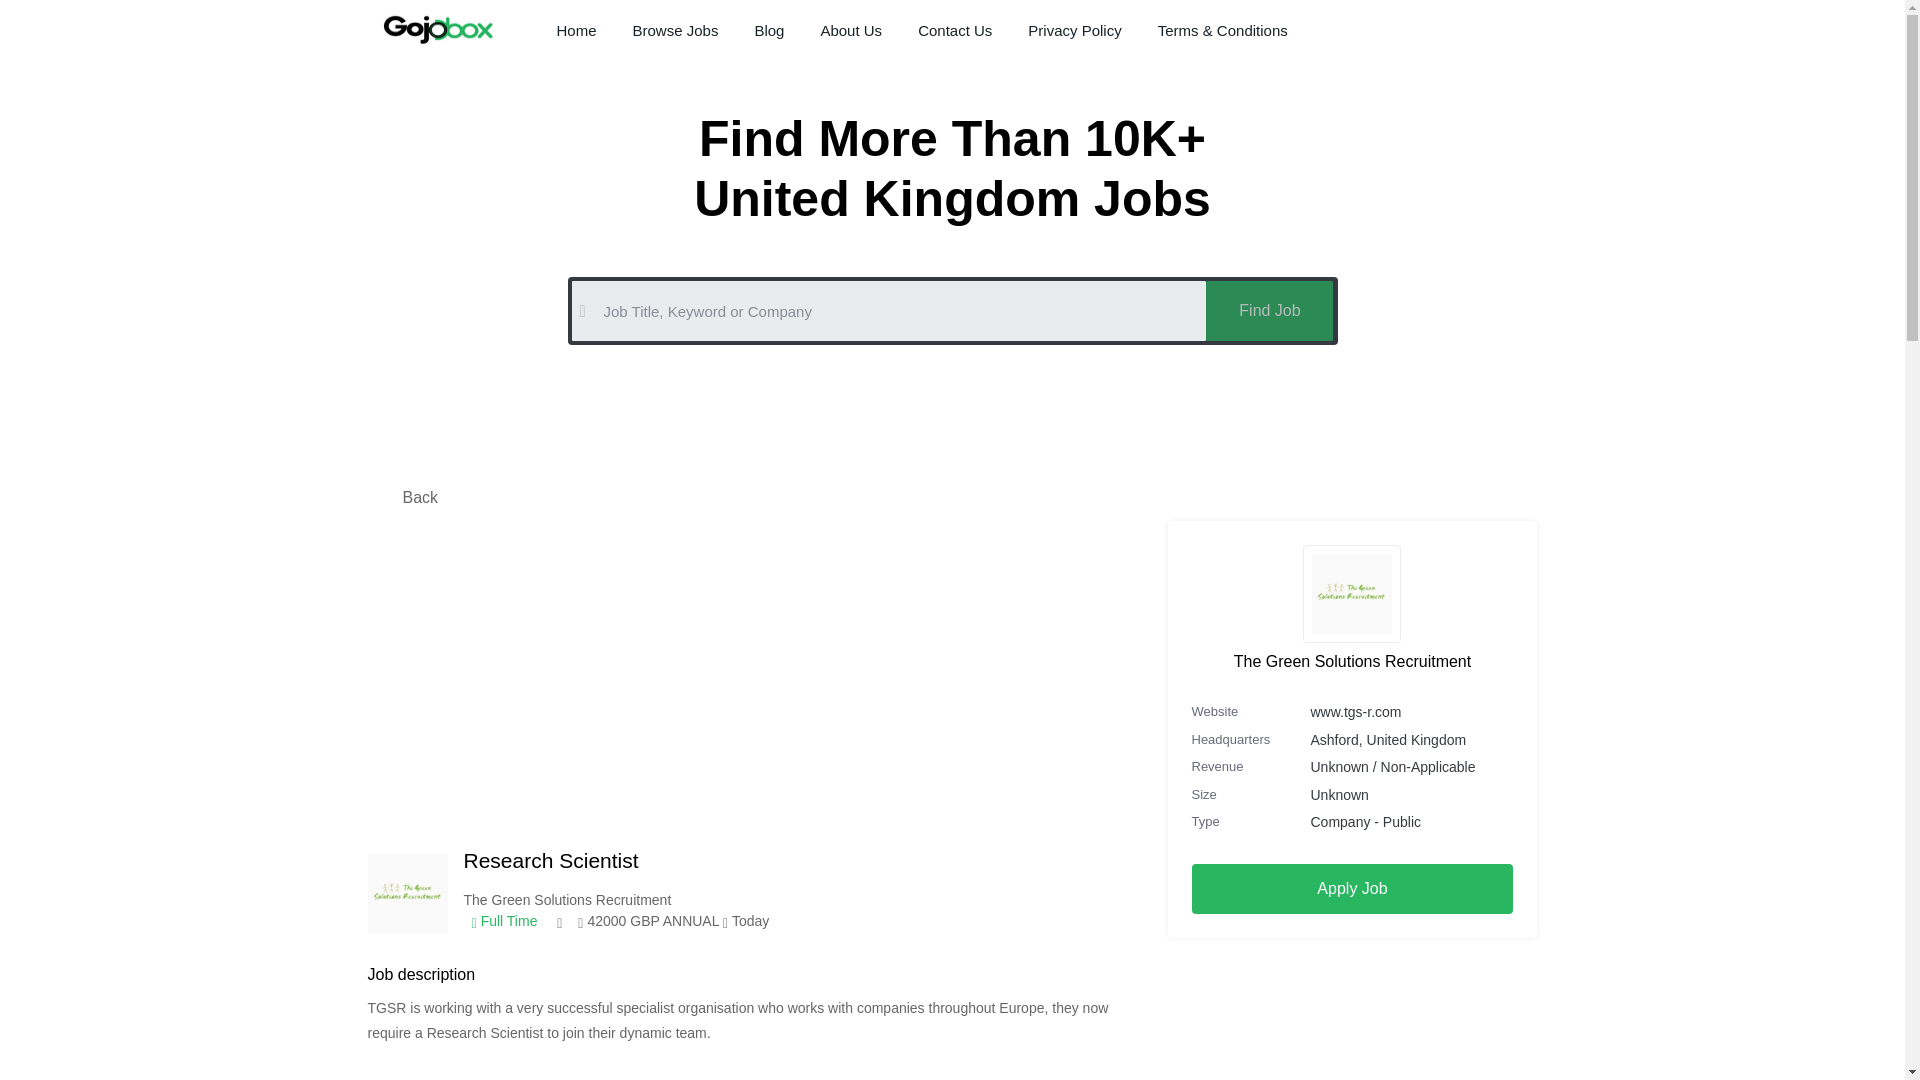  Describe the element at coordinates (851, 30) in the screenshot. I see `About Us` at that location.